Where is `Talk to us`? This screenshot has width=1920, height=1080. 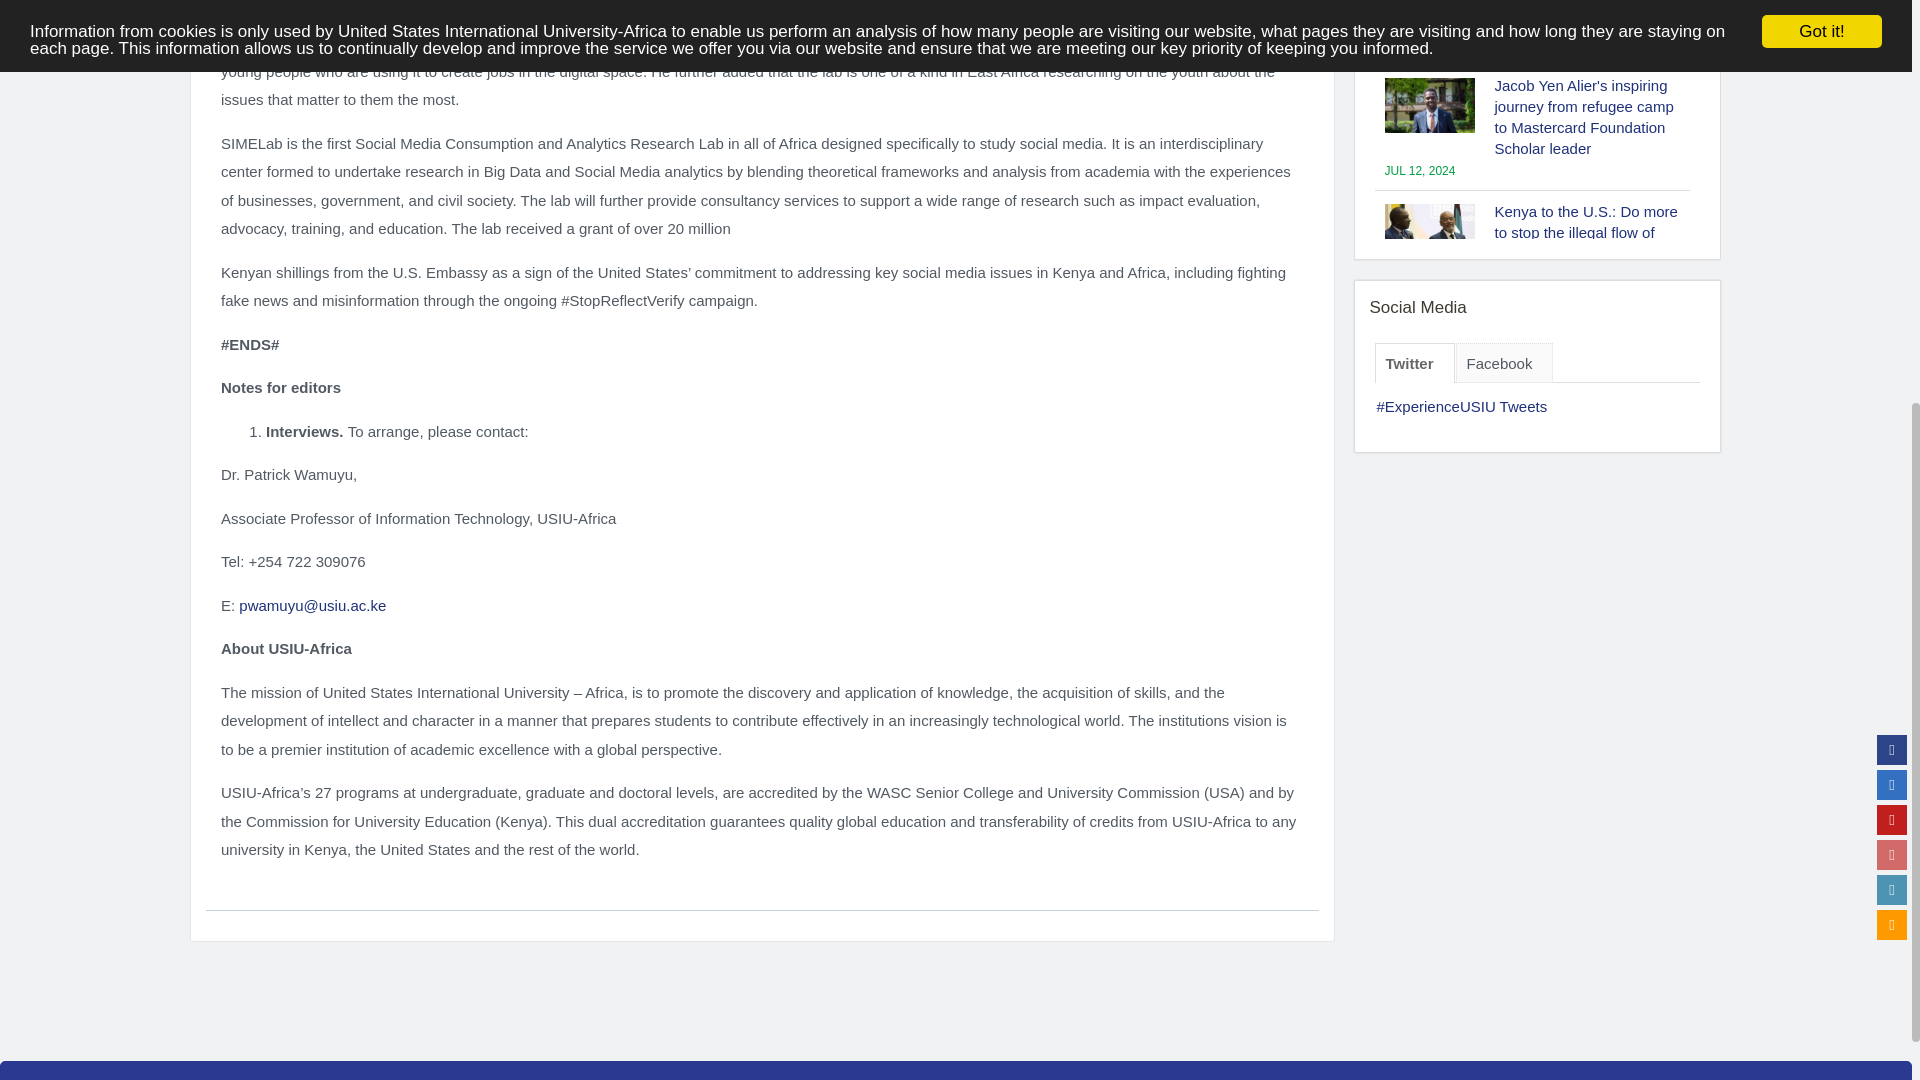 Talk to us is located at coordinates (1892, 244).